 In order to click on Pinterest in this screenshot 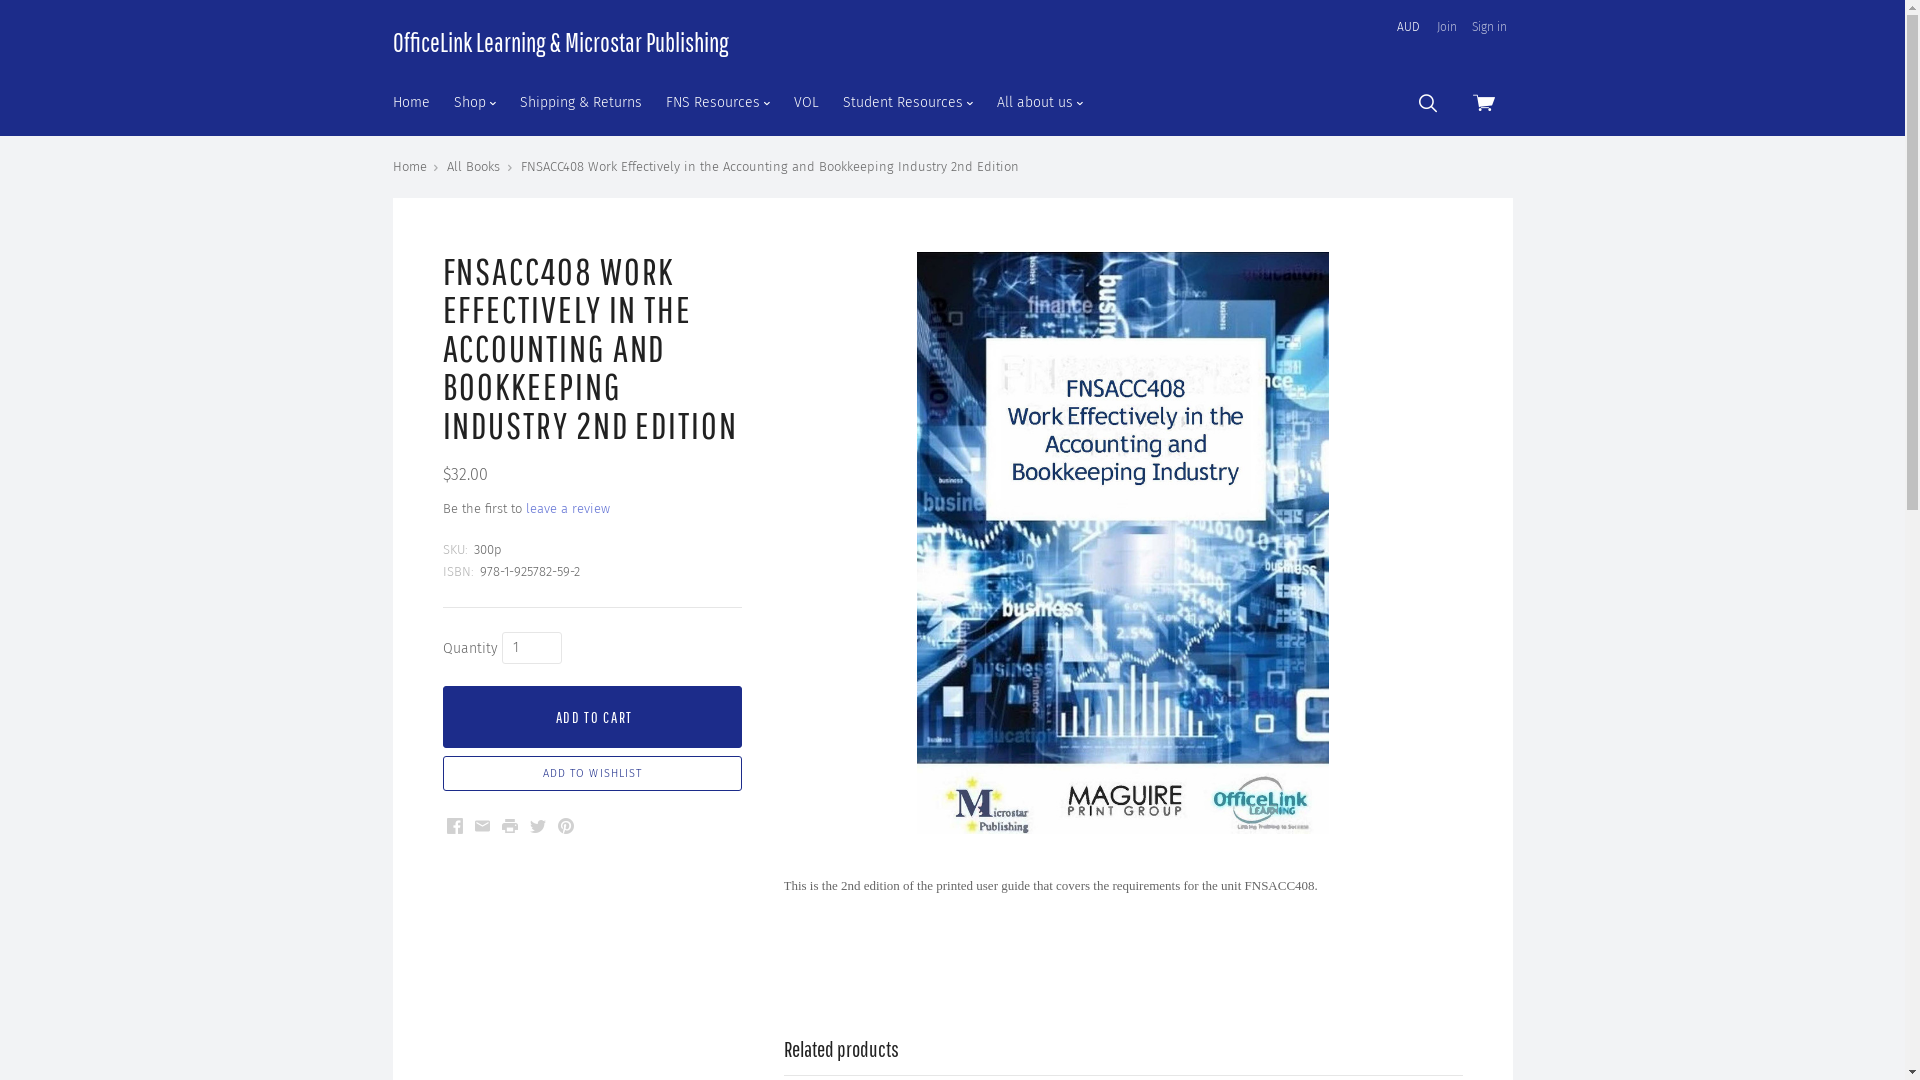, I will do `click(566, 826)`.